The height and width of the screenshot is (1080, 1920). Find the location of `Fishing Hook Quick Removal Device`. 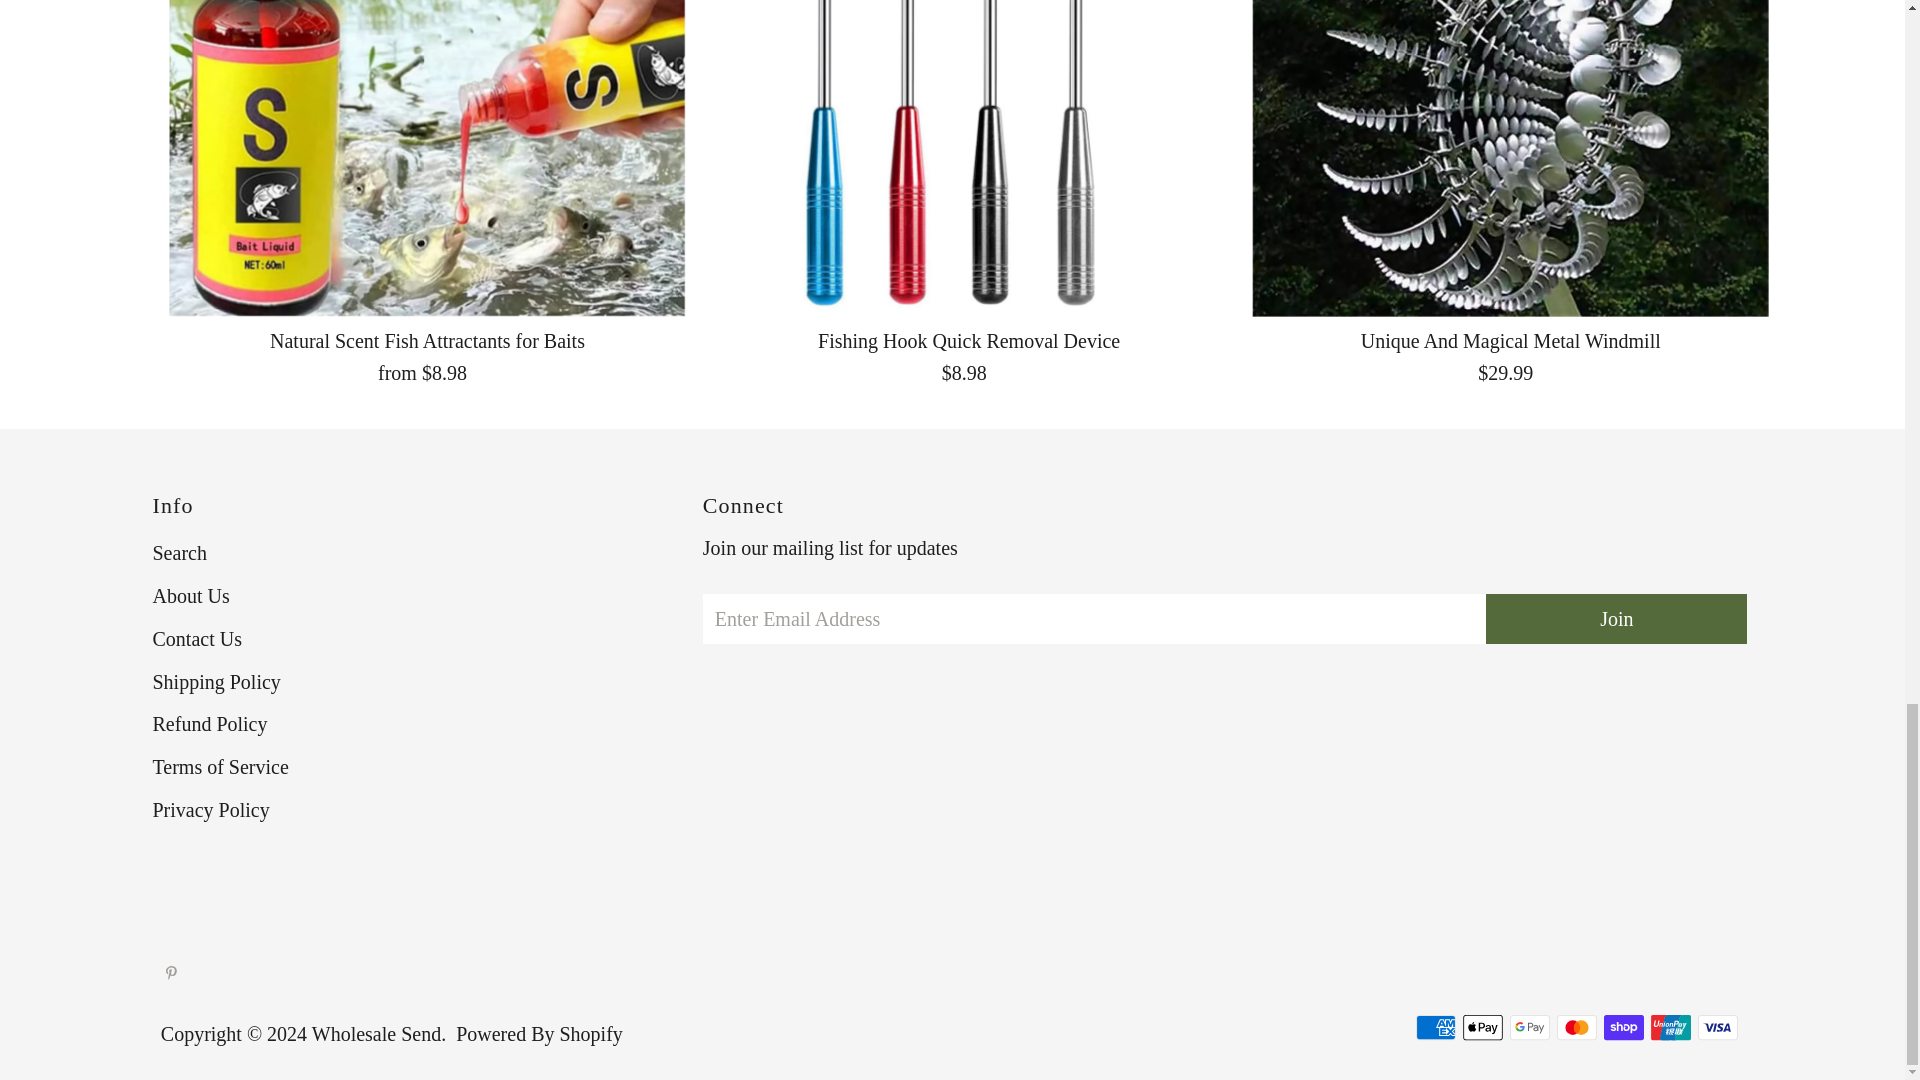

Fishing Hook Quick Removal Device is located at coordinates (969, 158).